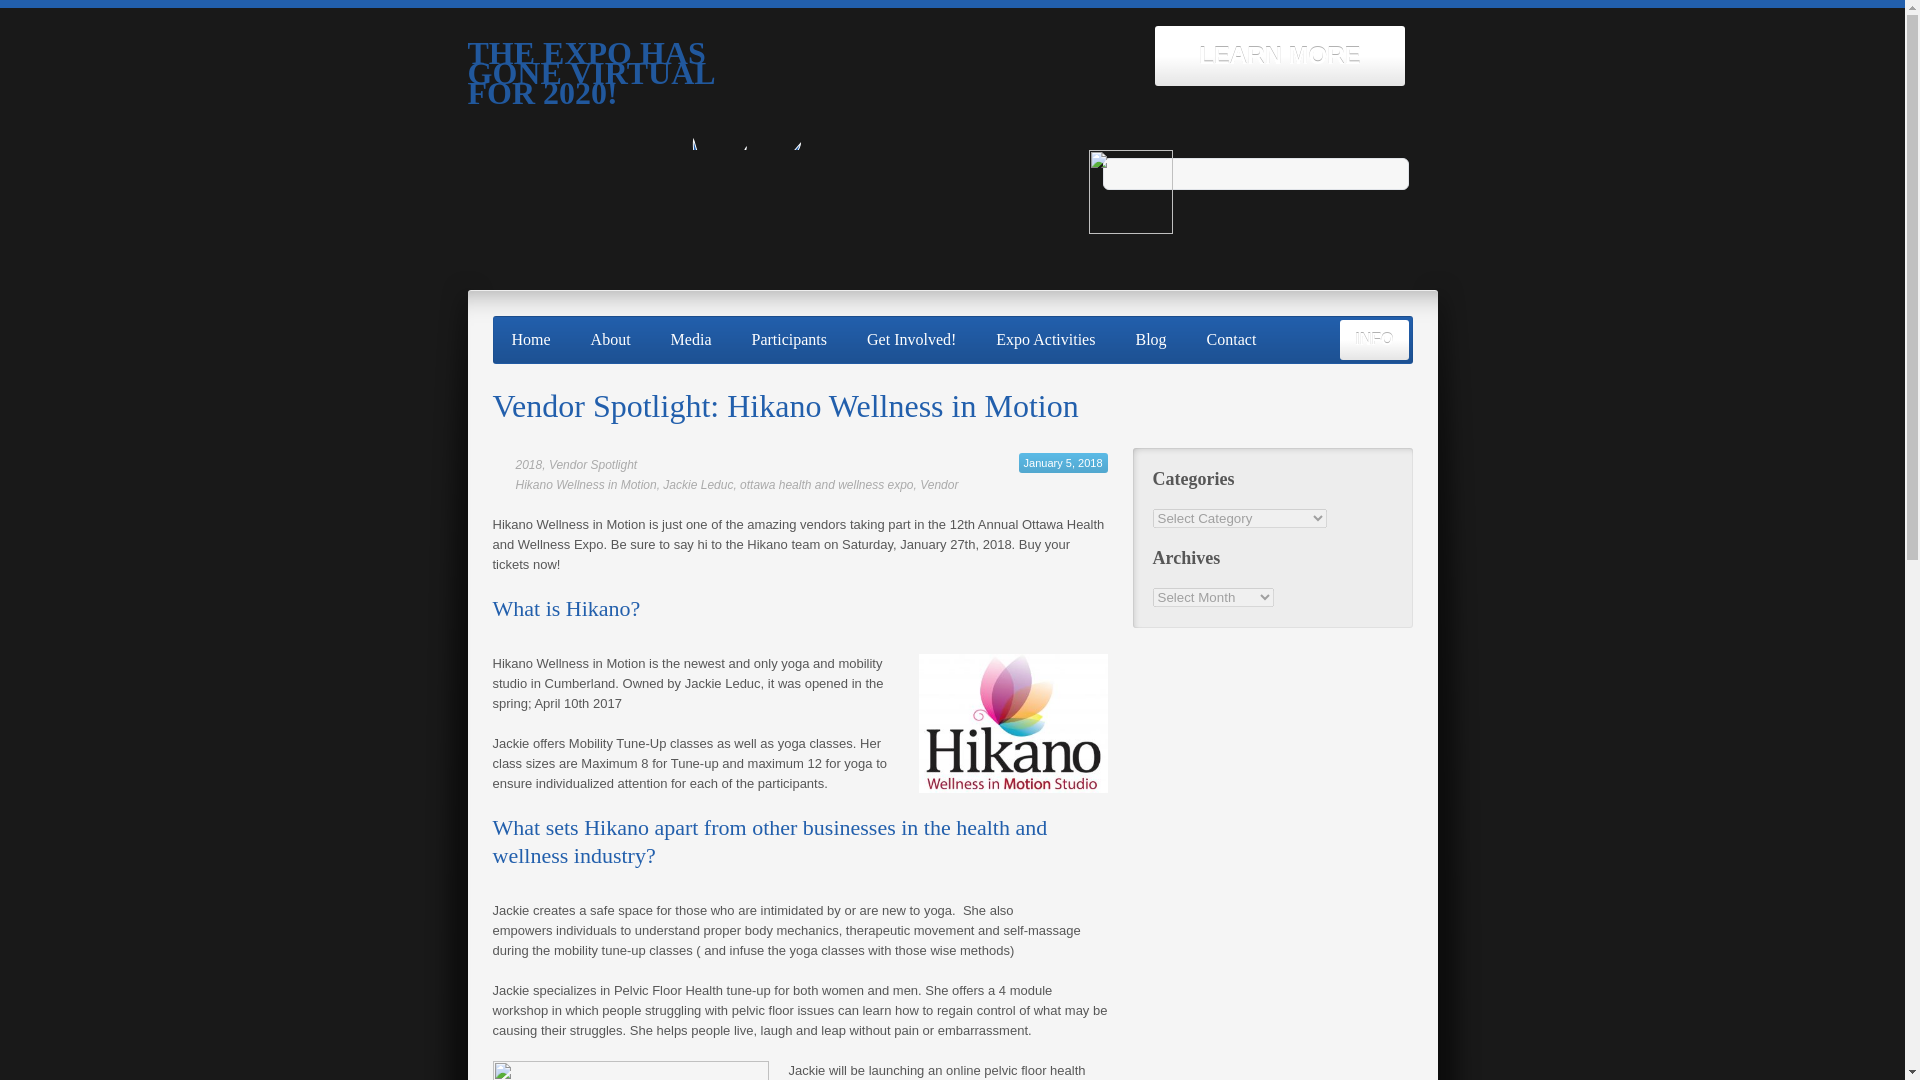 This screenshot has height=1080, width=1920. Describe the element at coordinates (1279, 56) in the screenshot. I see `LEARN MORE` at that location.